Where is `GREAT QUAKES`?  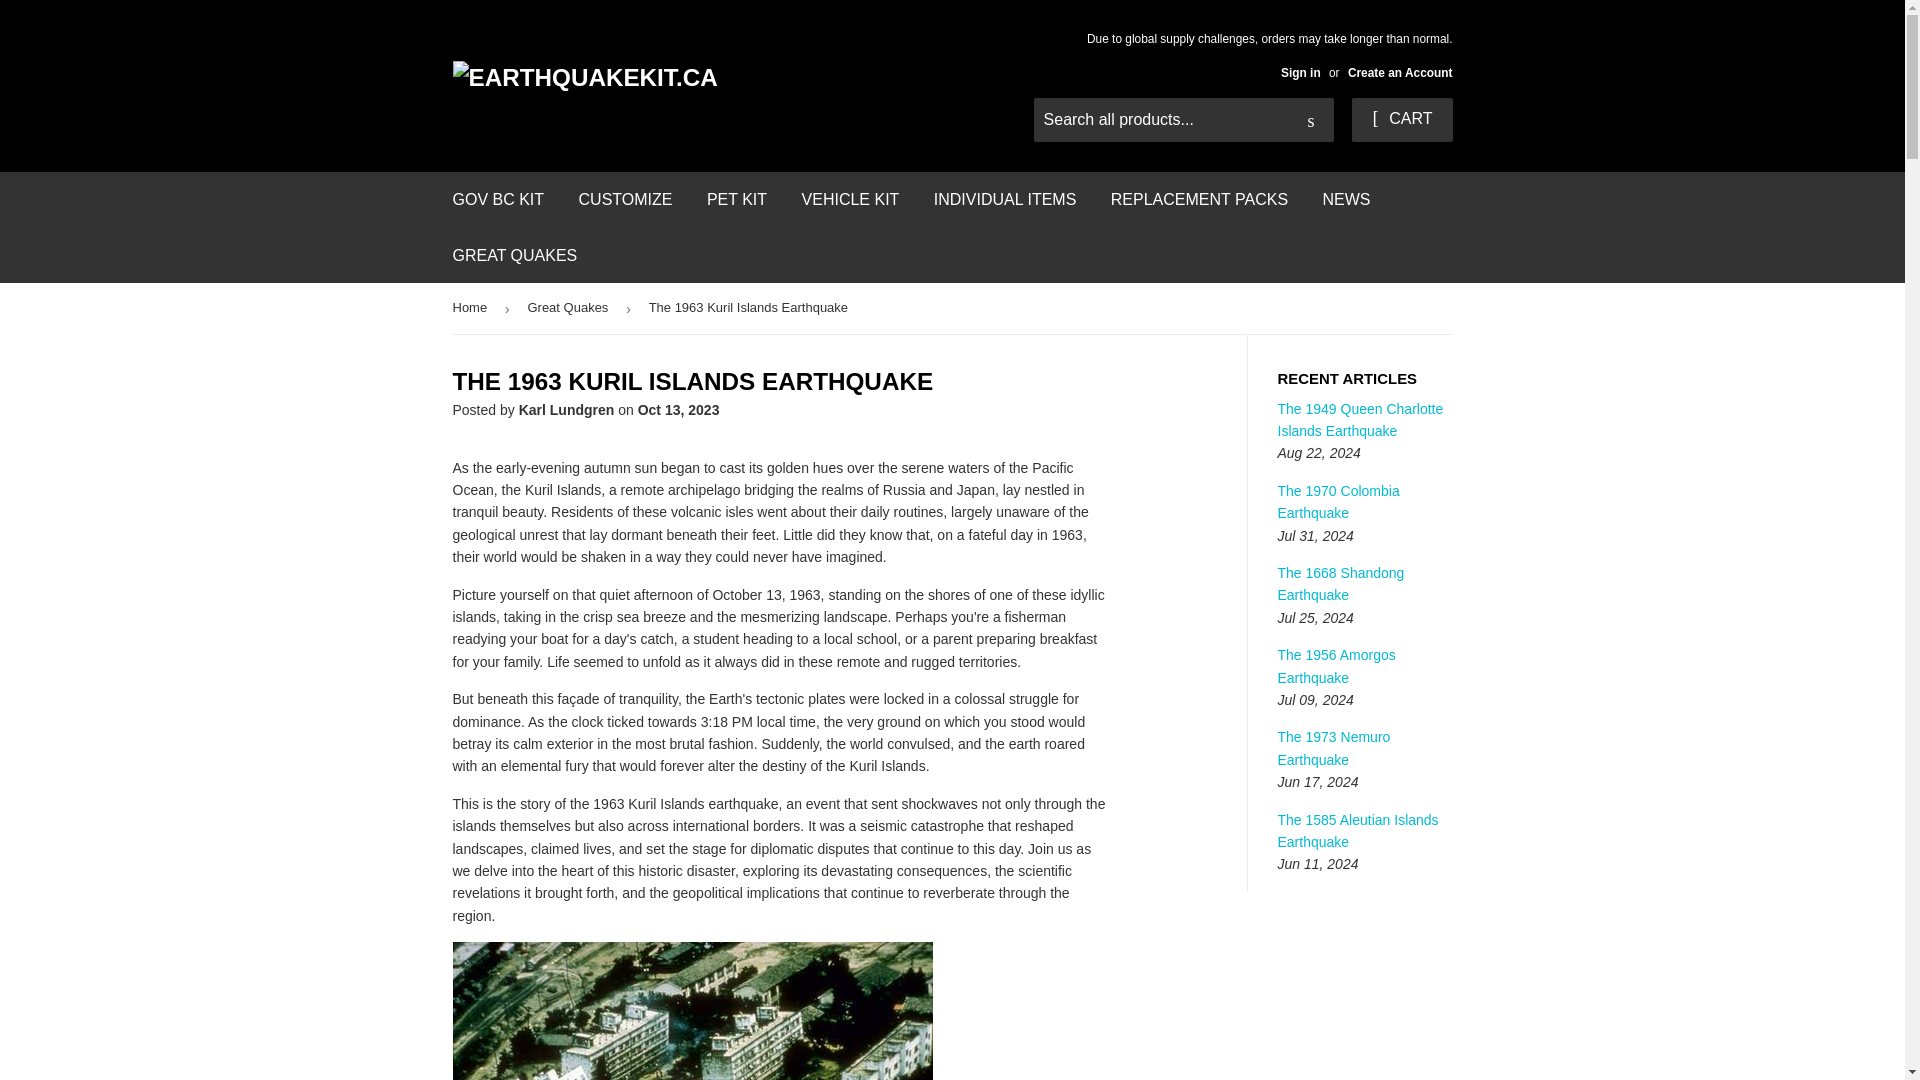 GREAT QUAKES is located at coordinates (515, 256).